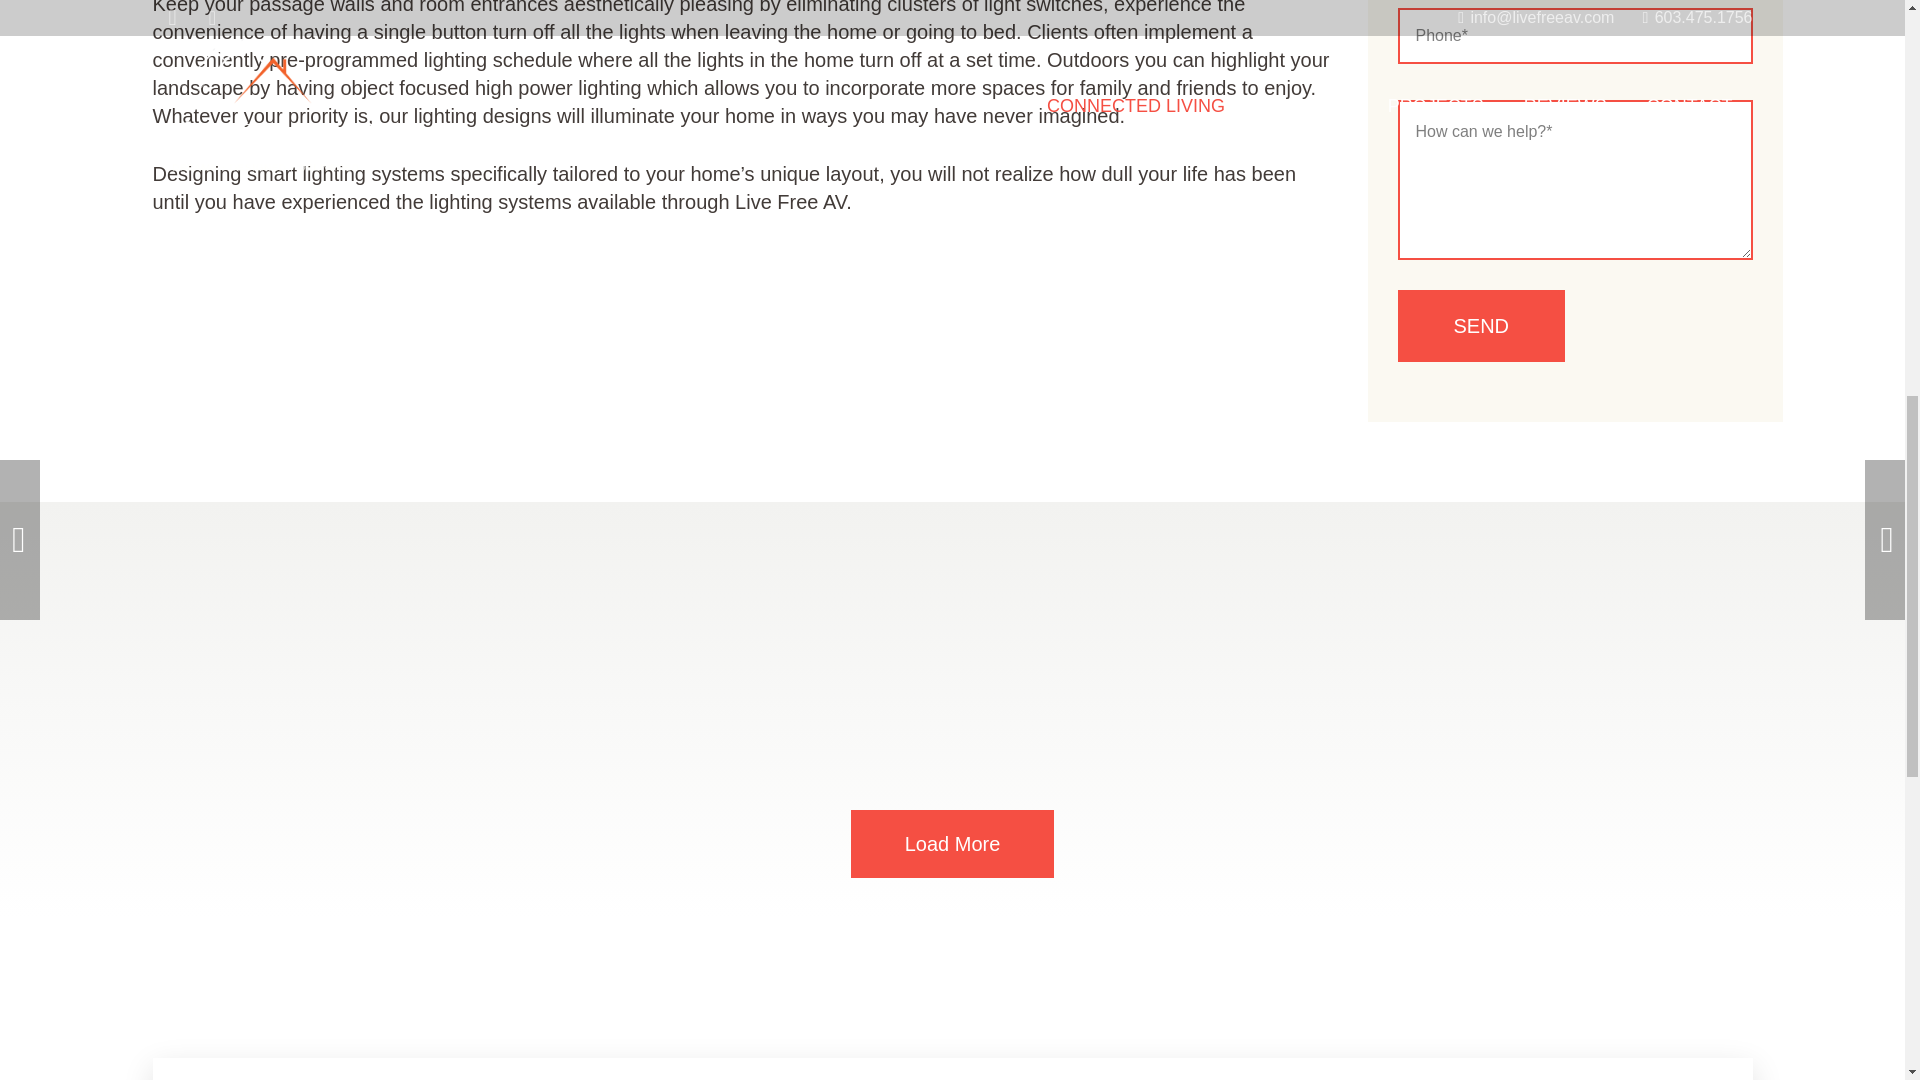 The height and width of the screenshot is (1080, 1920). What do you see at coordinates (1864, 34) in the screenshot?
I see `Back to top` at bounding box center [1864, 34].